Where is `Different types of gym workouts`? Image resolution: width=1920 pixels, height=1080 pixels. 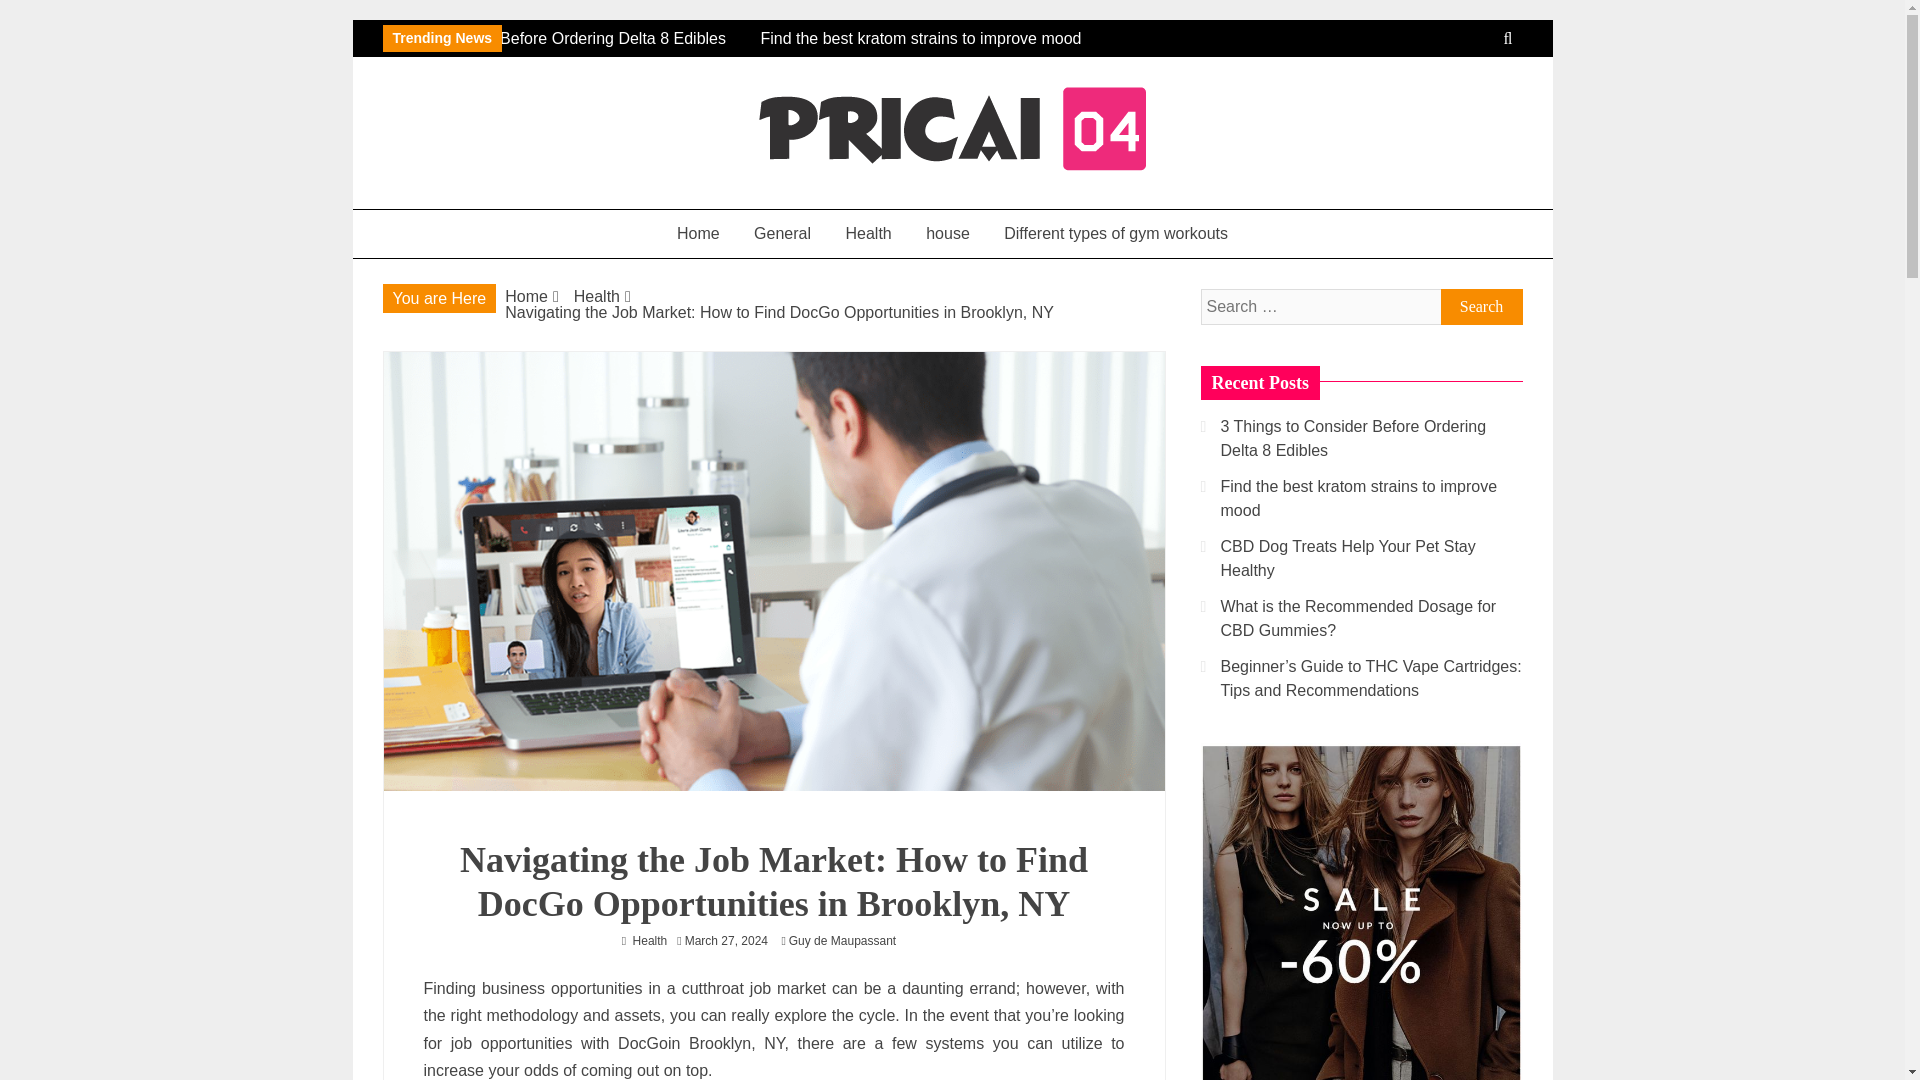
Different types of gym workouts is located at coordinates (1115, 233).